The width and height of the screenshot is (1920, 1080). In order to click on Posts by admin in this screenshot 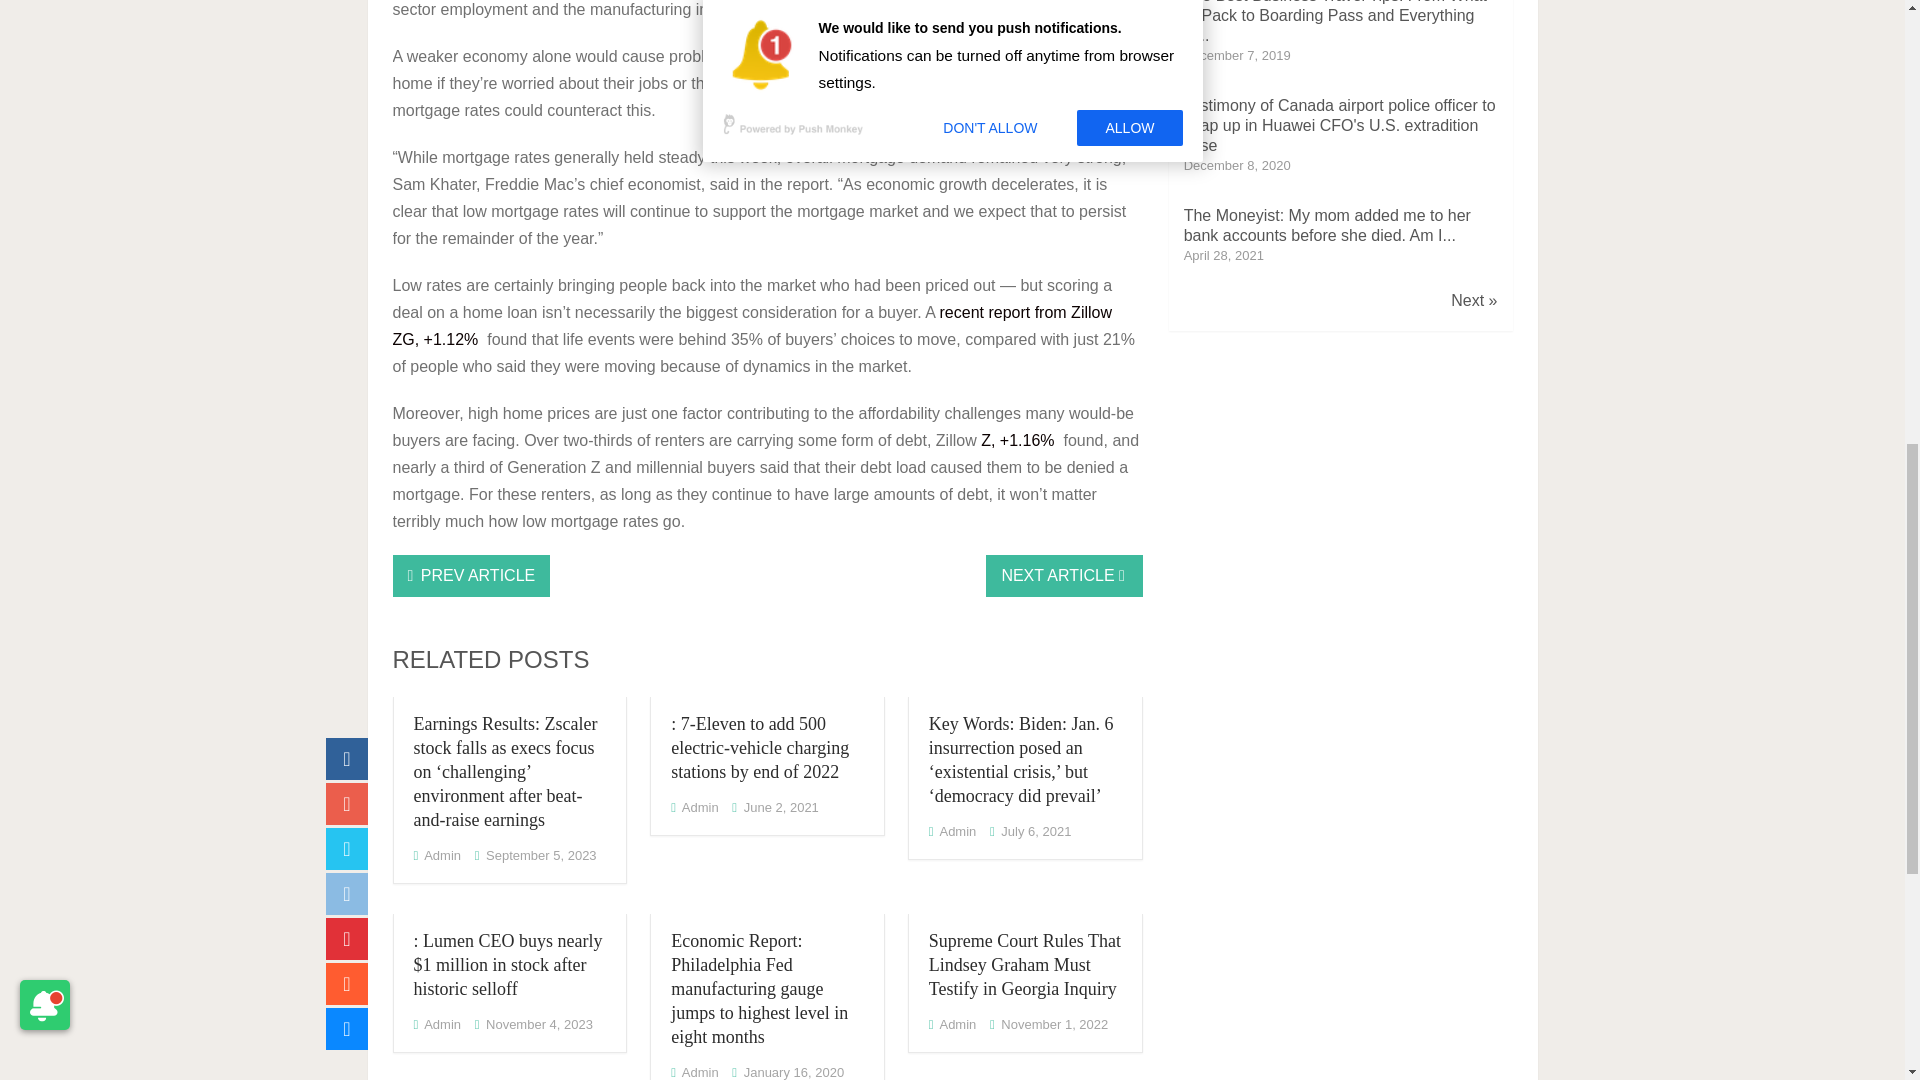, I will do `click(956, 832)`.